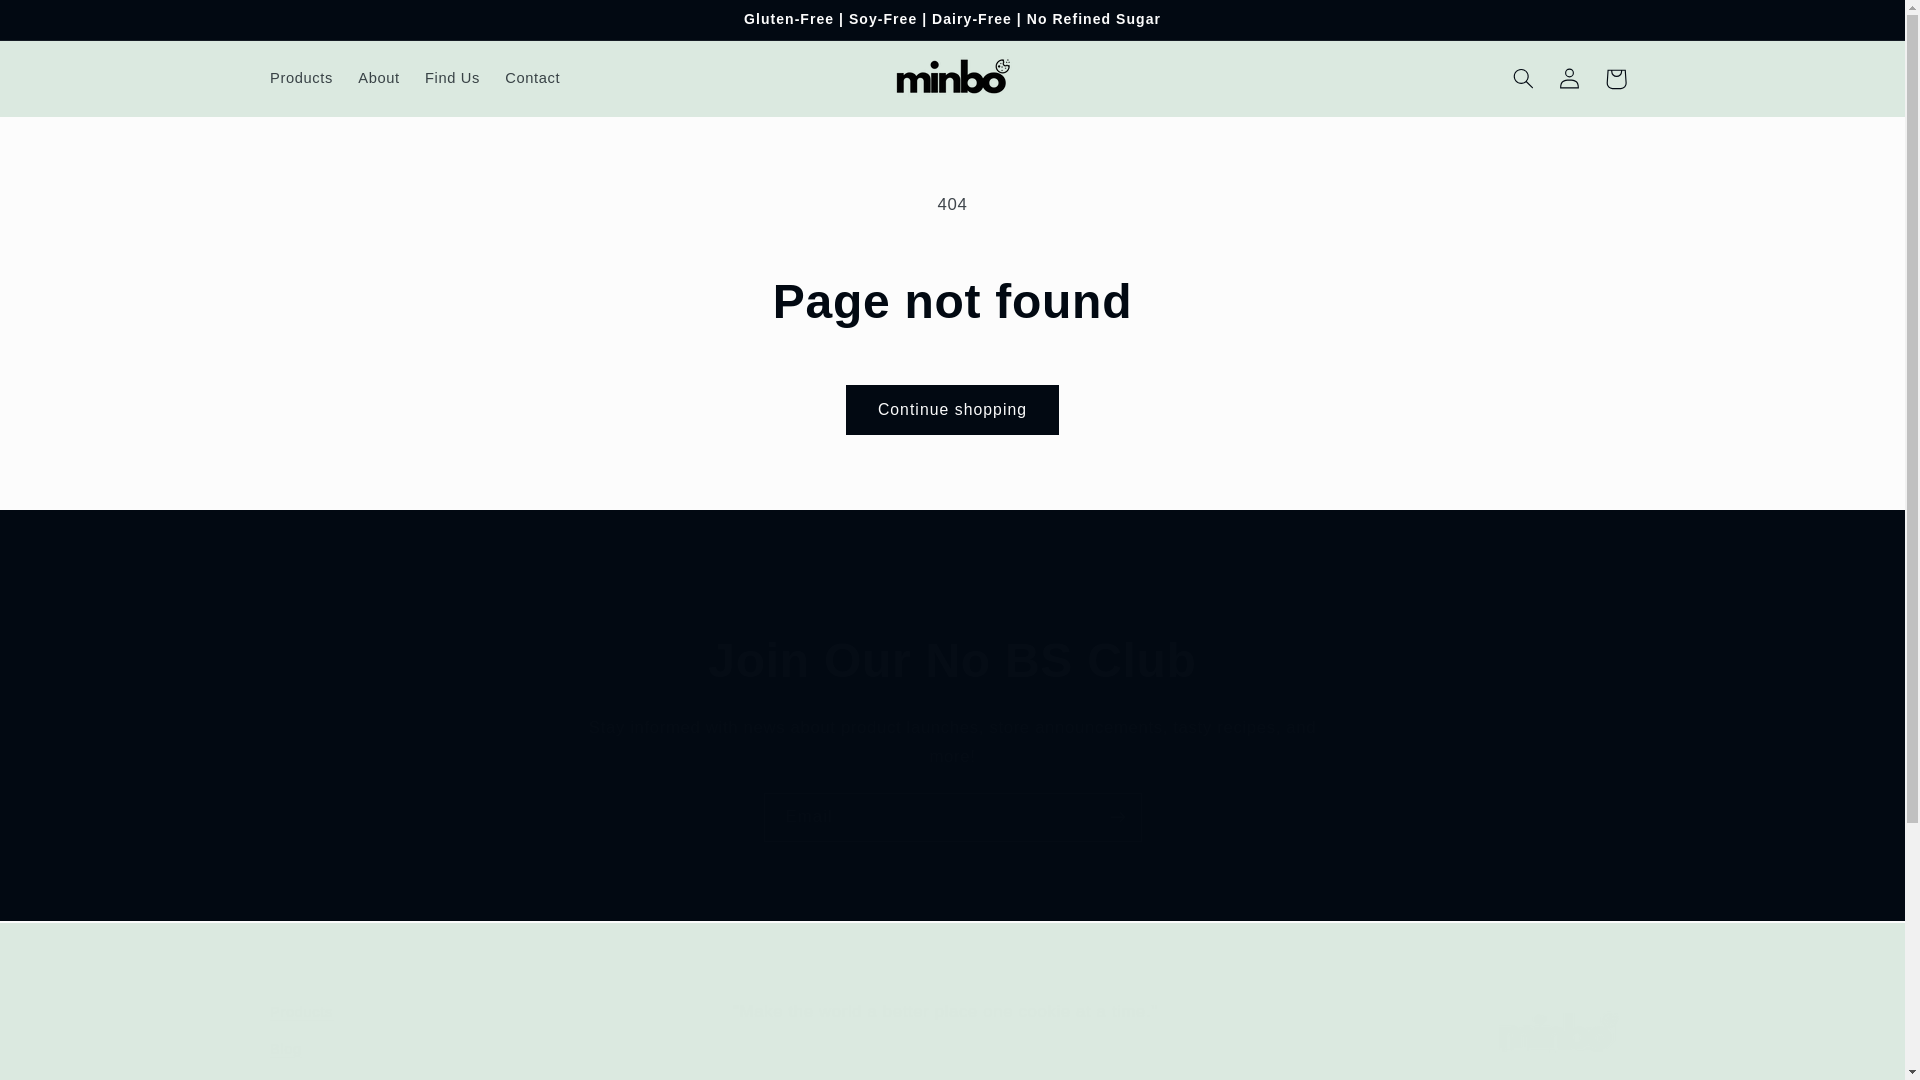 This screenshot has width=1920, height=1080. What do you see at coordinates (63, 24) in the screenshot?
I see `Join Our No BS Club` at bounding box center [63, 24].